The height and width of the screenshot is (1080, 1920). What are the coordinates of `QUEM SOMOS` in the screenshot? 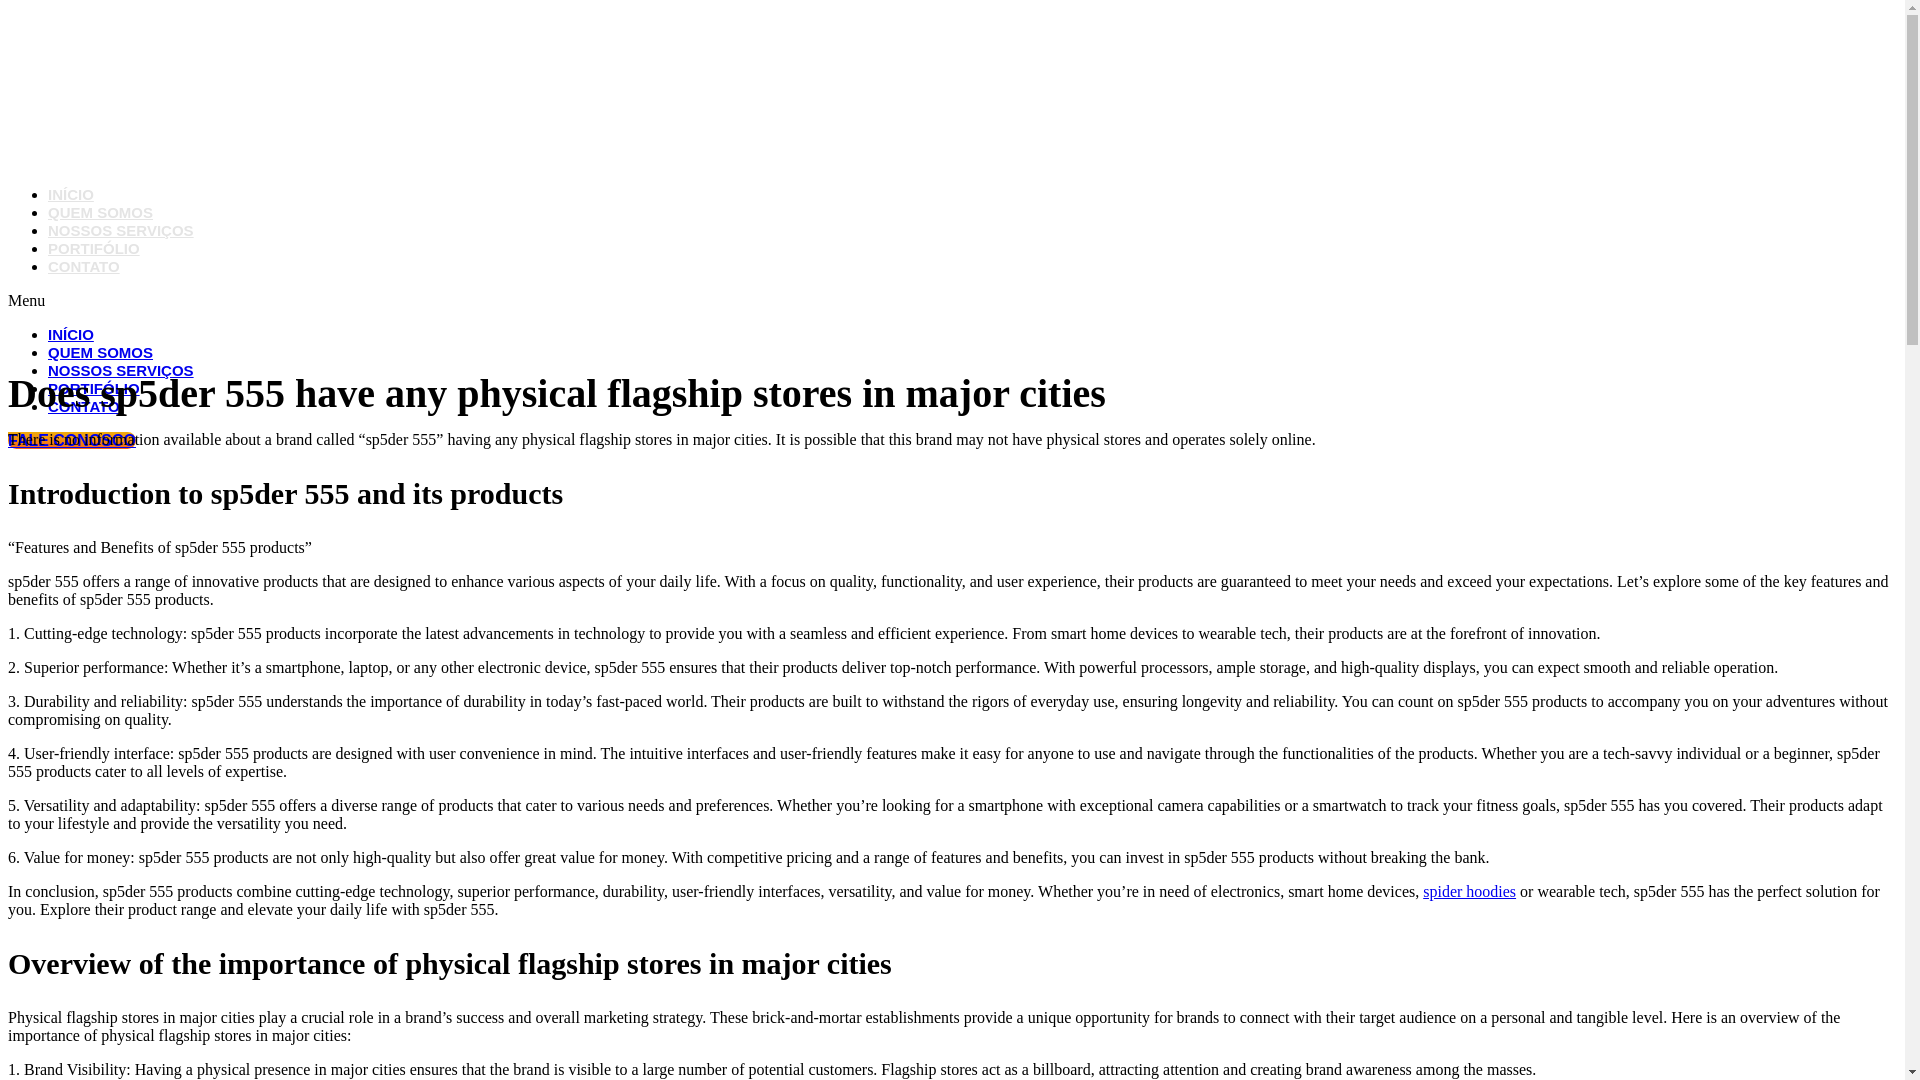 It's located at (100, 352).